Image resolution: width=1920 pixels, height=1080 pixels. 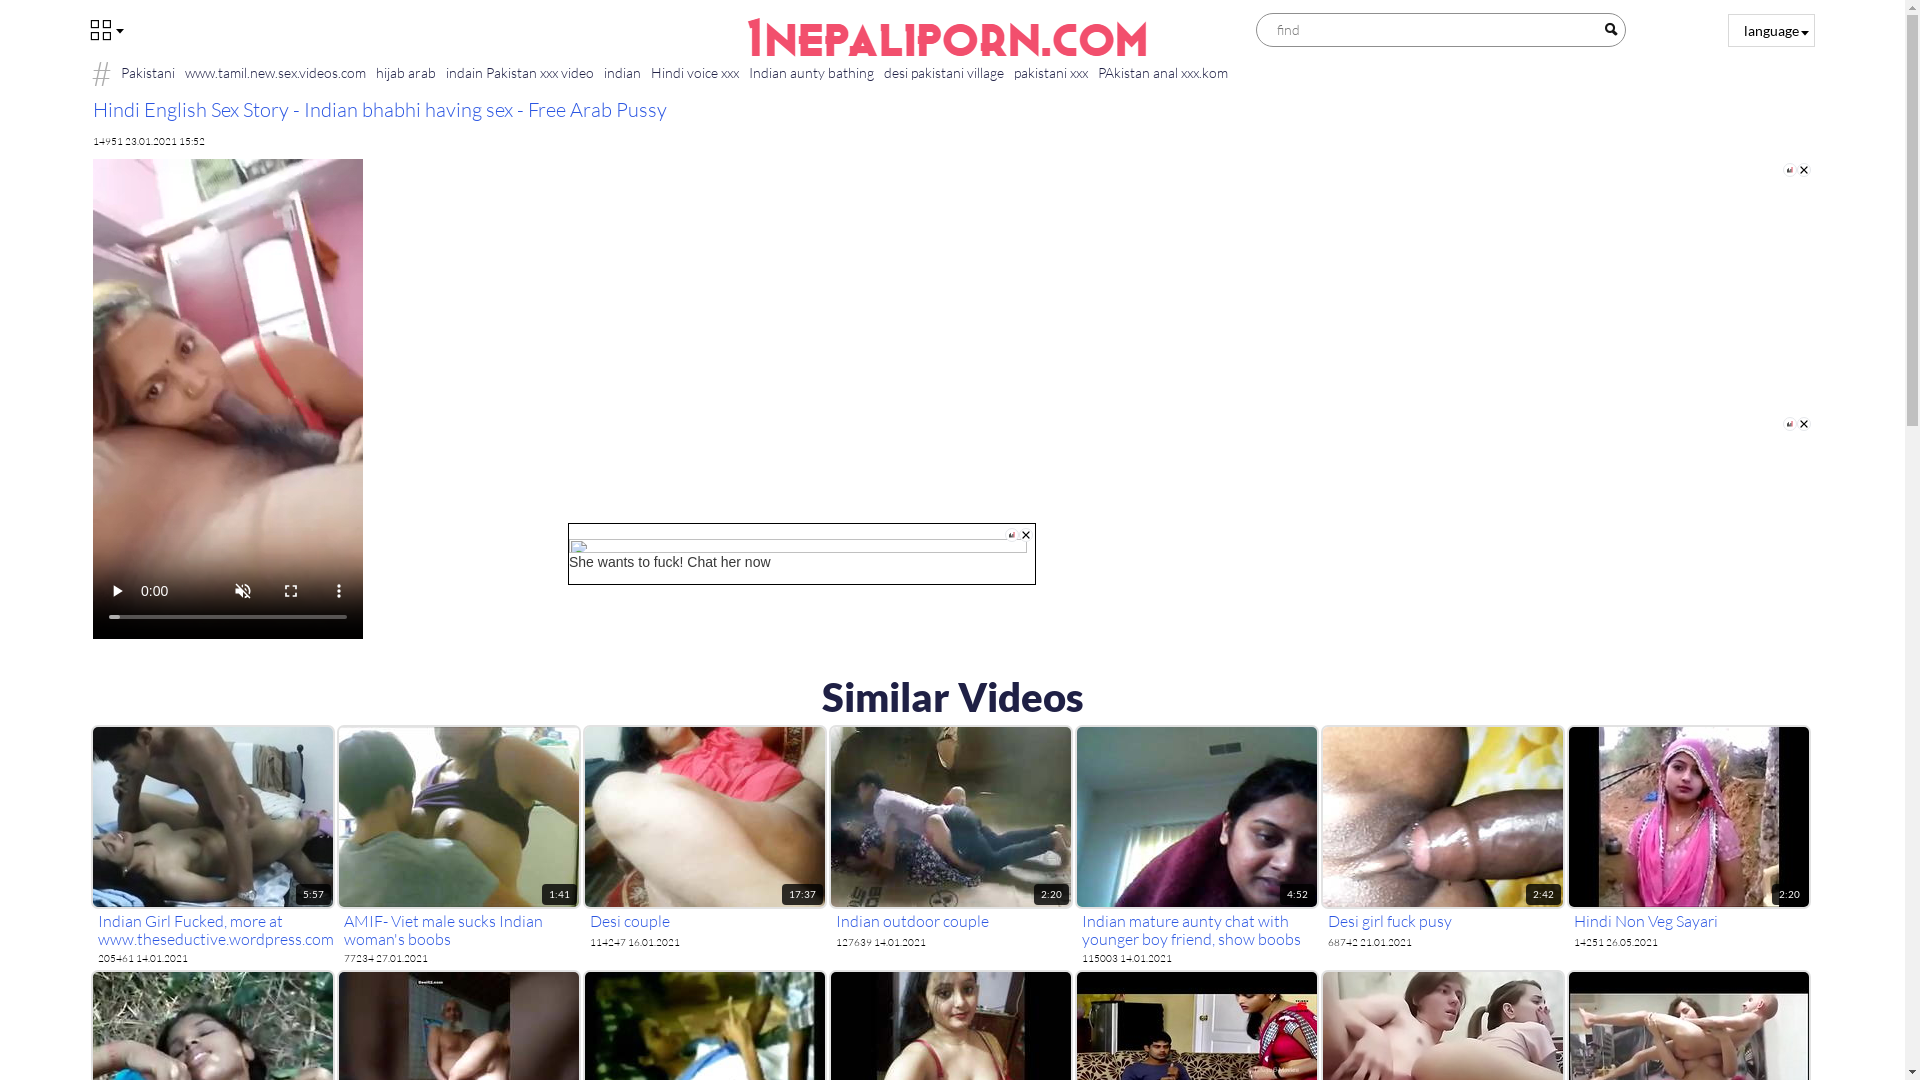 I want to click on Pakistani, so click(x=148, y=72).